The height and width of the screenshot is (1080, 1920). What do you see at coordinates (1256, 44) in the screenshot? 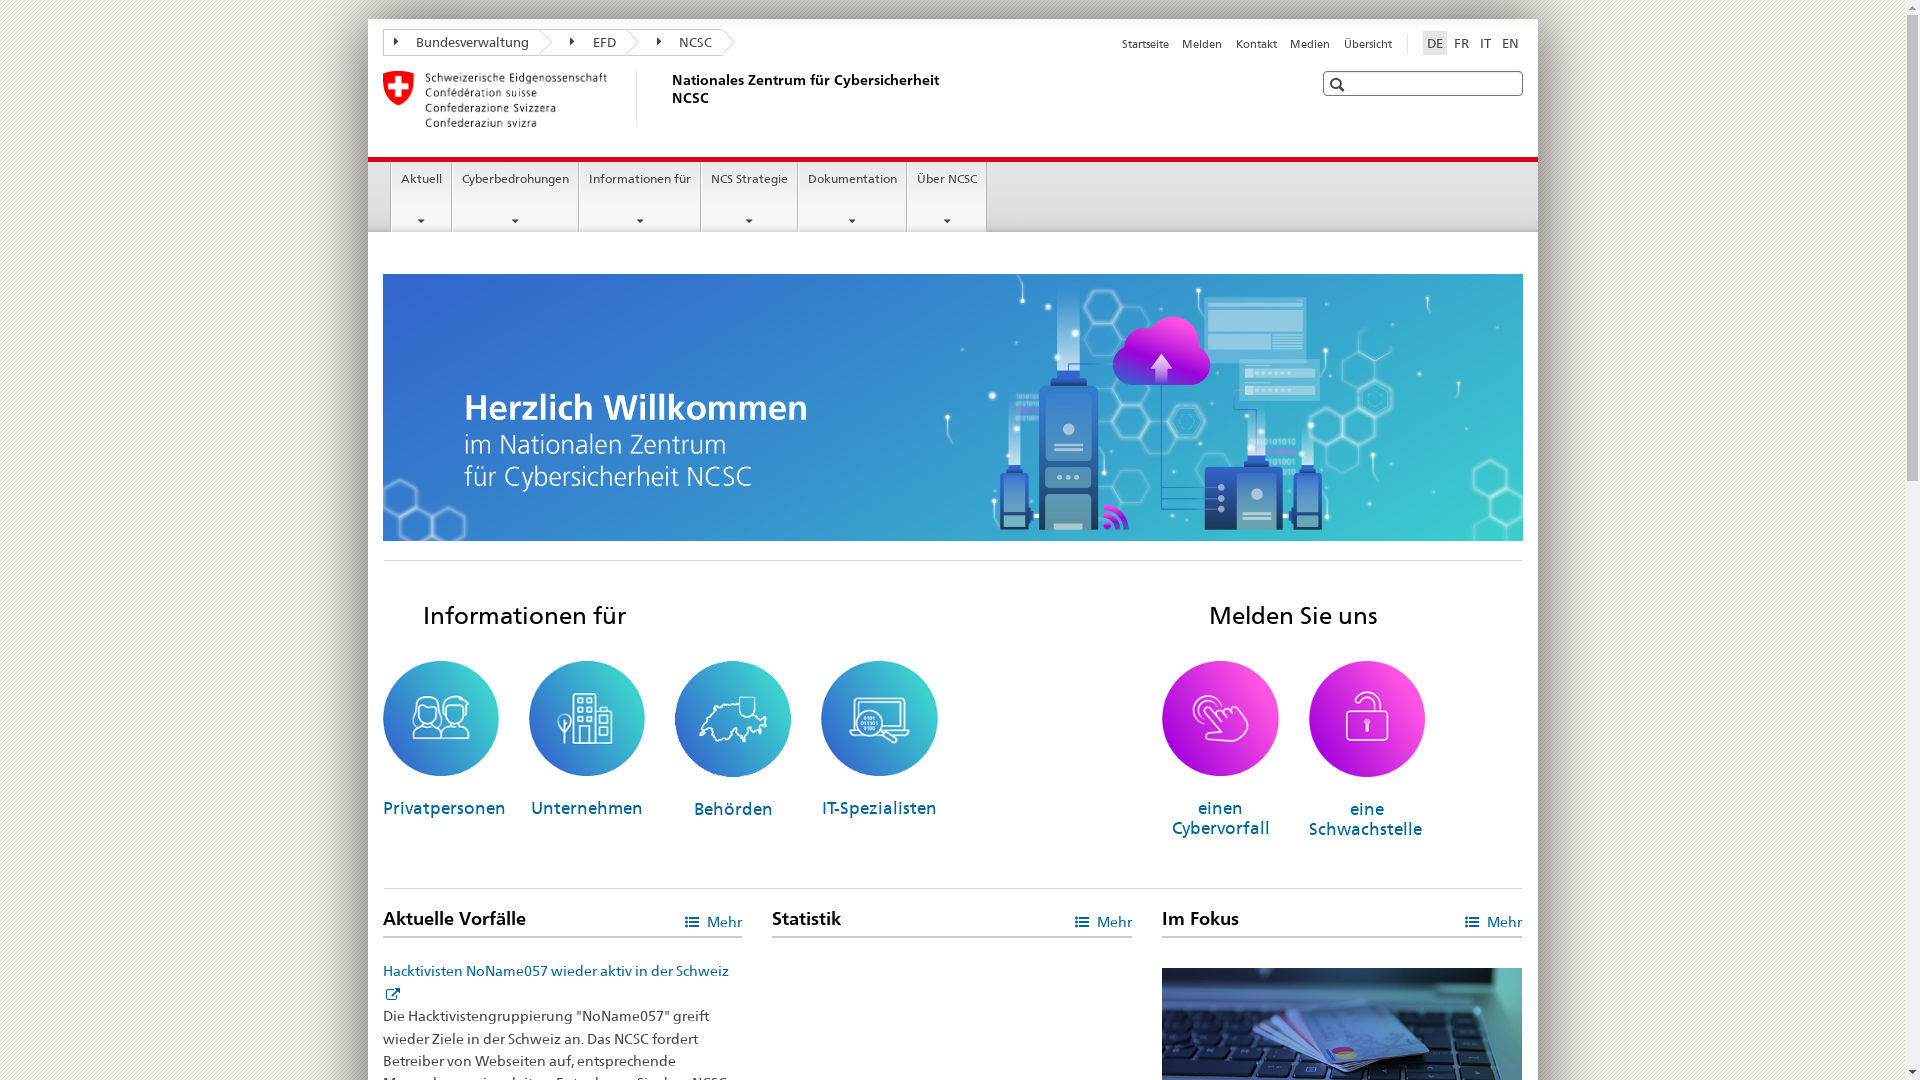
I see `Kontakt` at bounding box center [1256, 44].